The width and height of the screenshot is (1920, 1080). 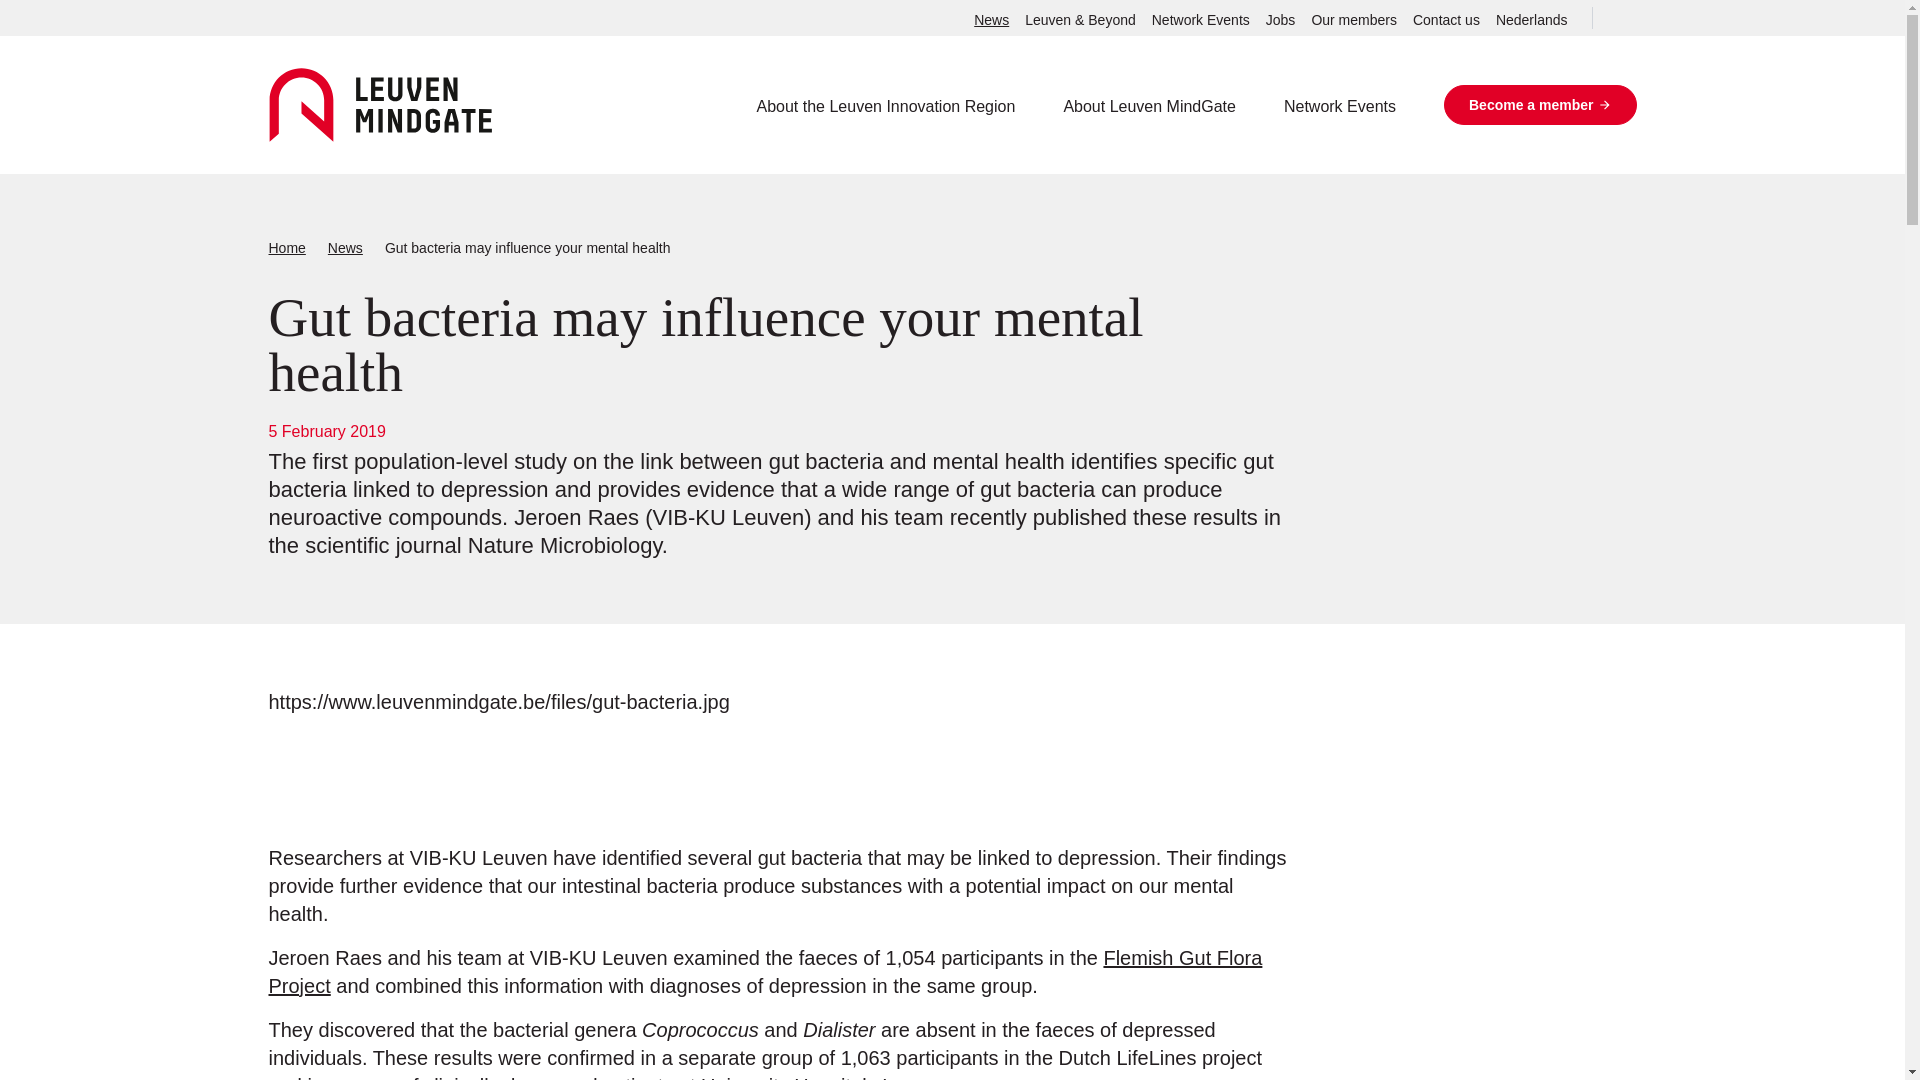 What do you see at coordinates (1354, 20) in the screenshot?
I see `Our members` at bounding box center [1354, 20].